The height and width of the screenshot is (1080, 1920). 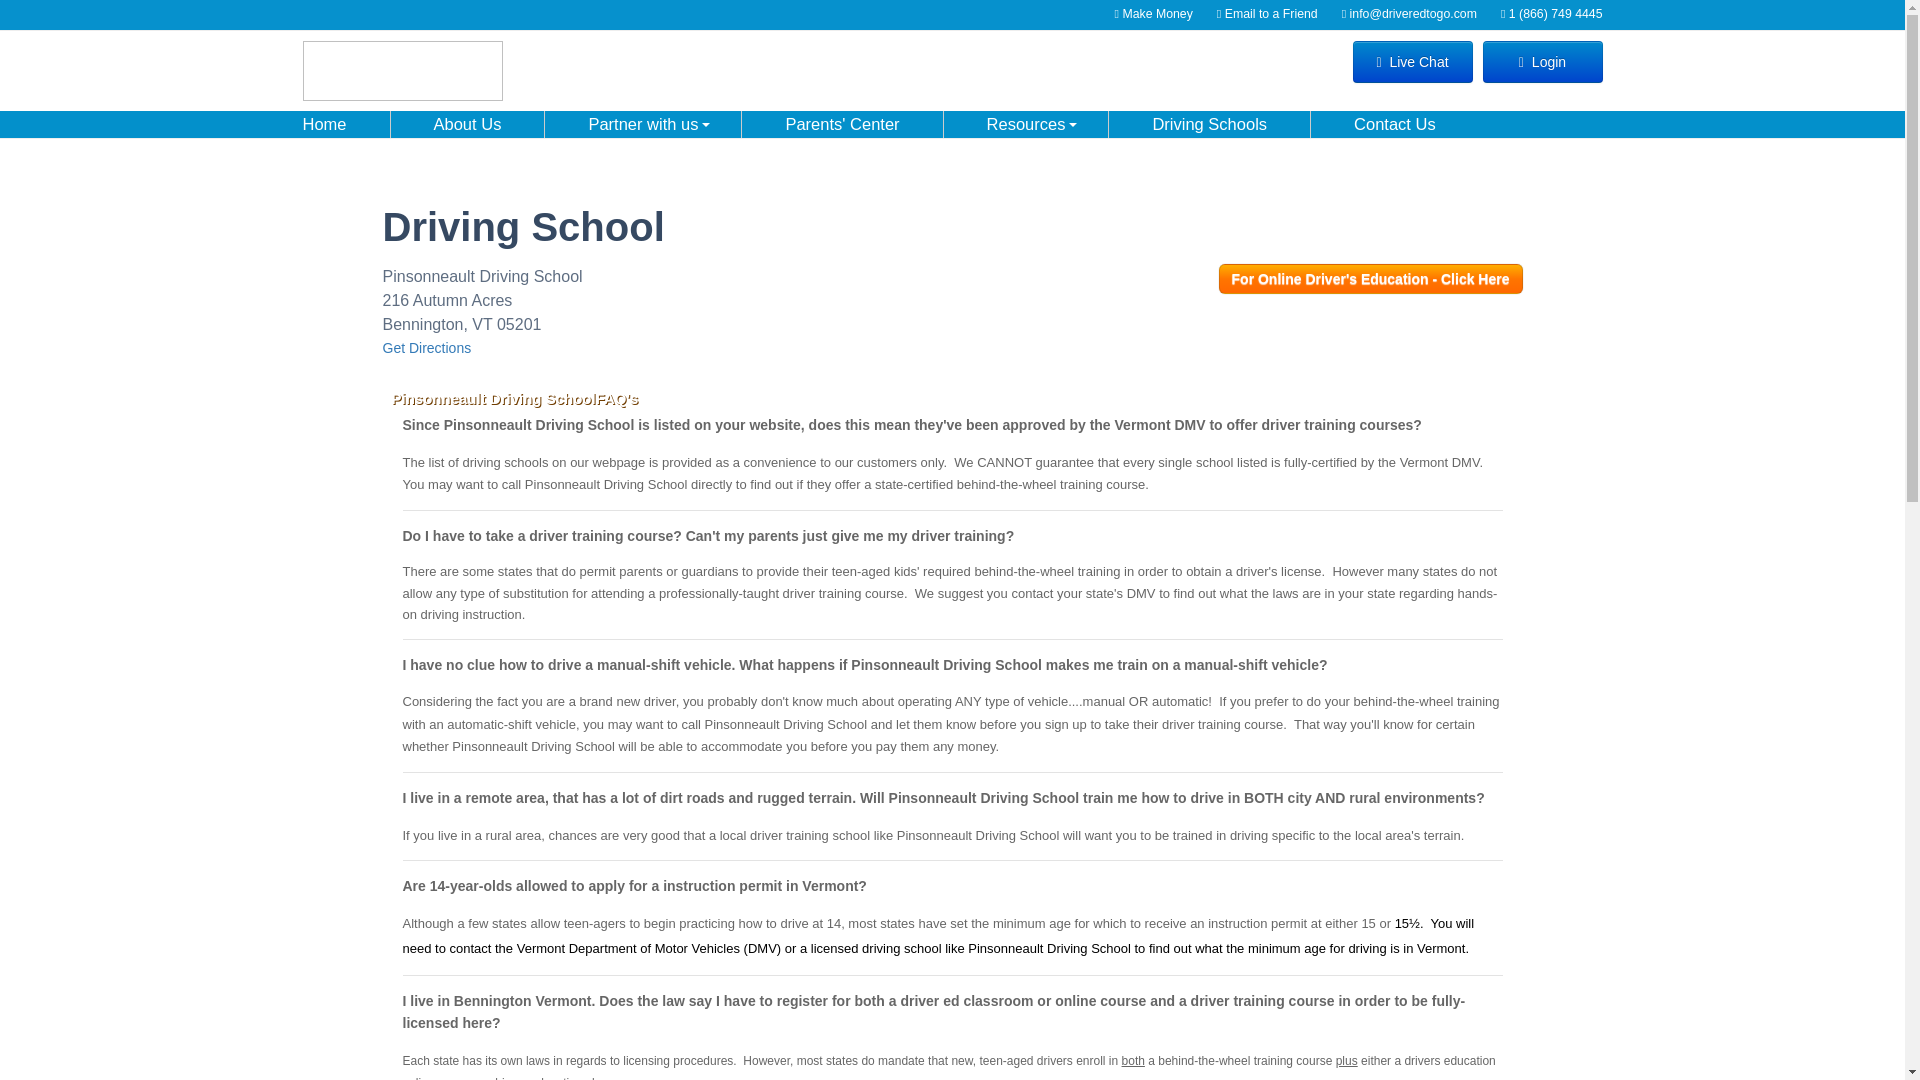 I want to click on Email to a Friend, so click(x=1267, y=14).